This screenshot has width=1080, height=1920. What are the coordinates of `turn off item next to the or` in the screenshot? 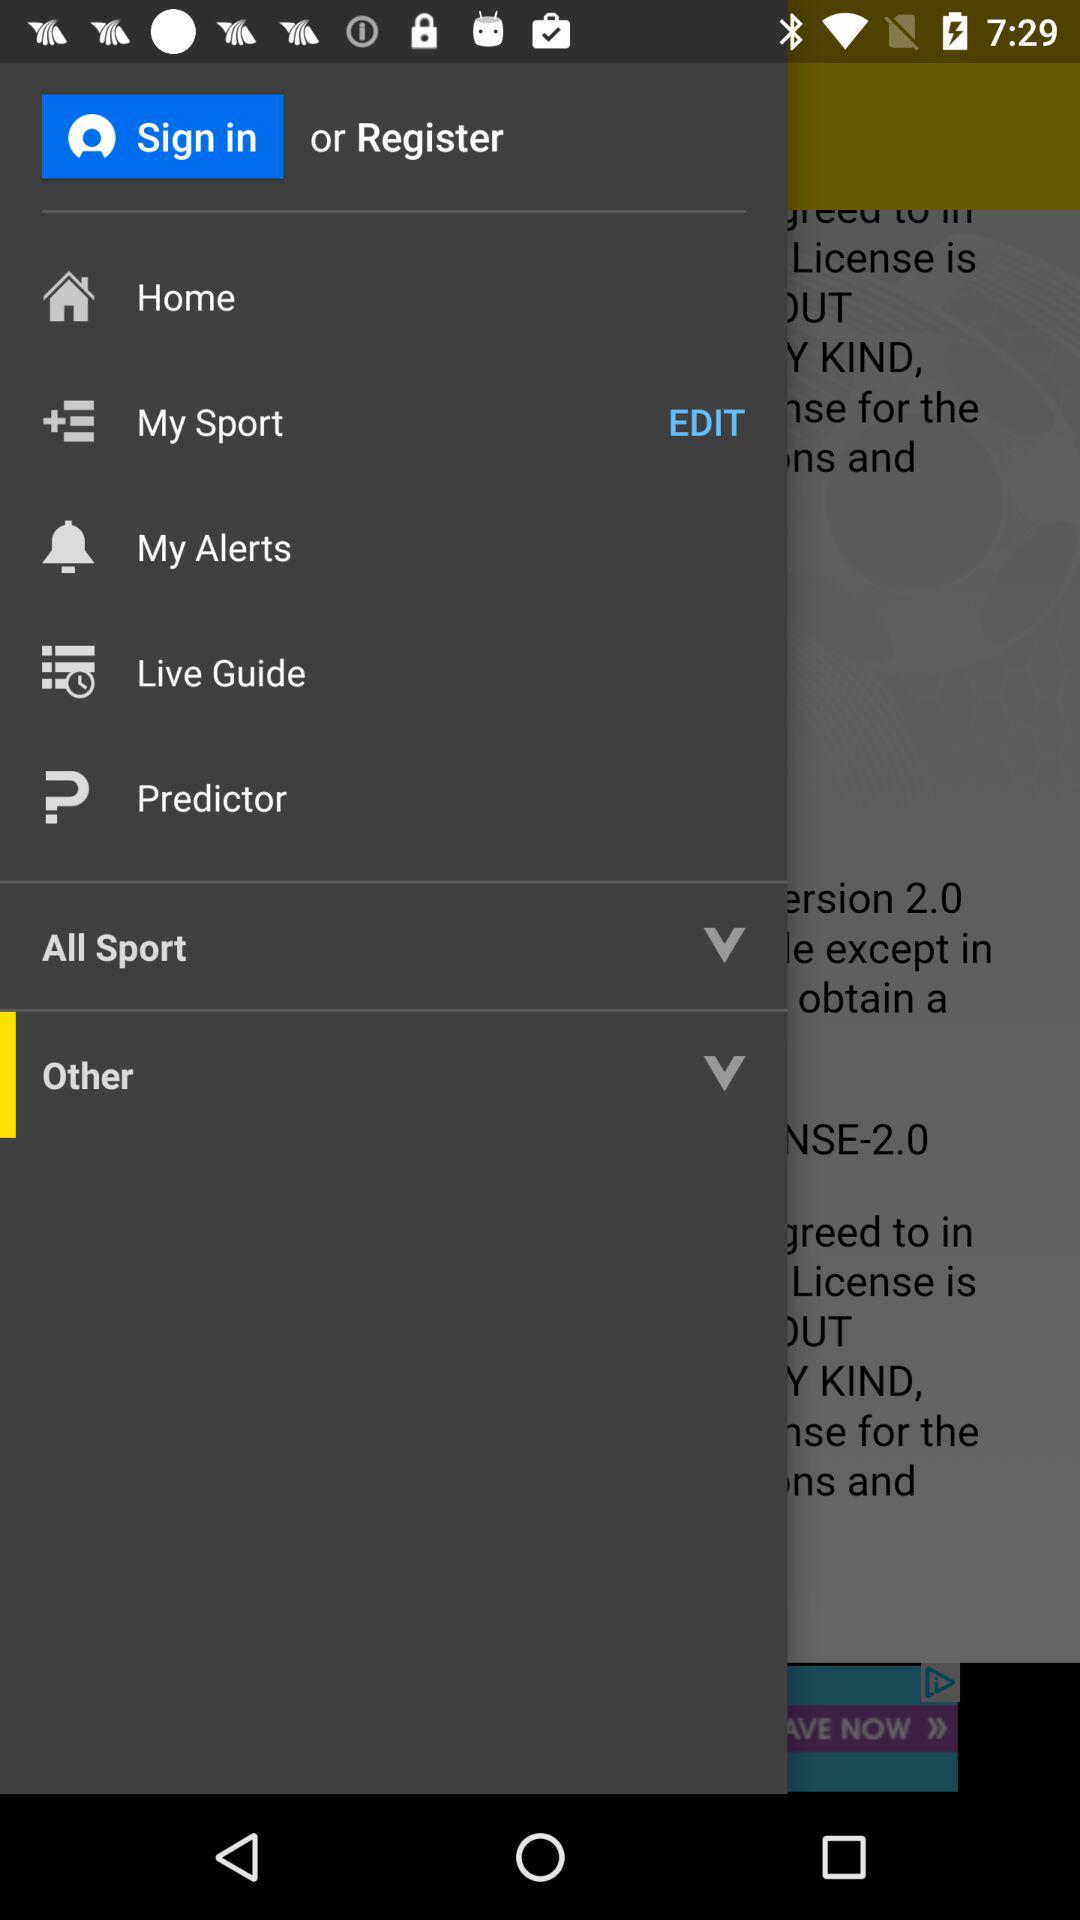 It's located at (463, 136).